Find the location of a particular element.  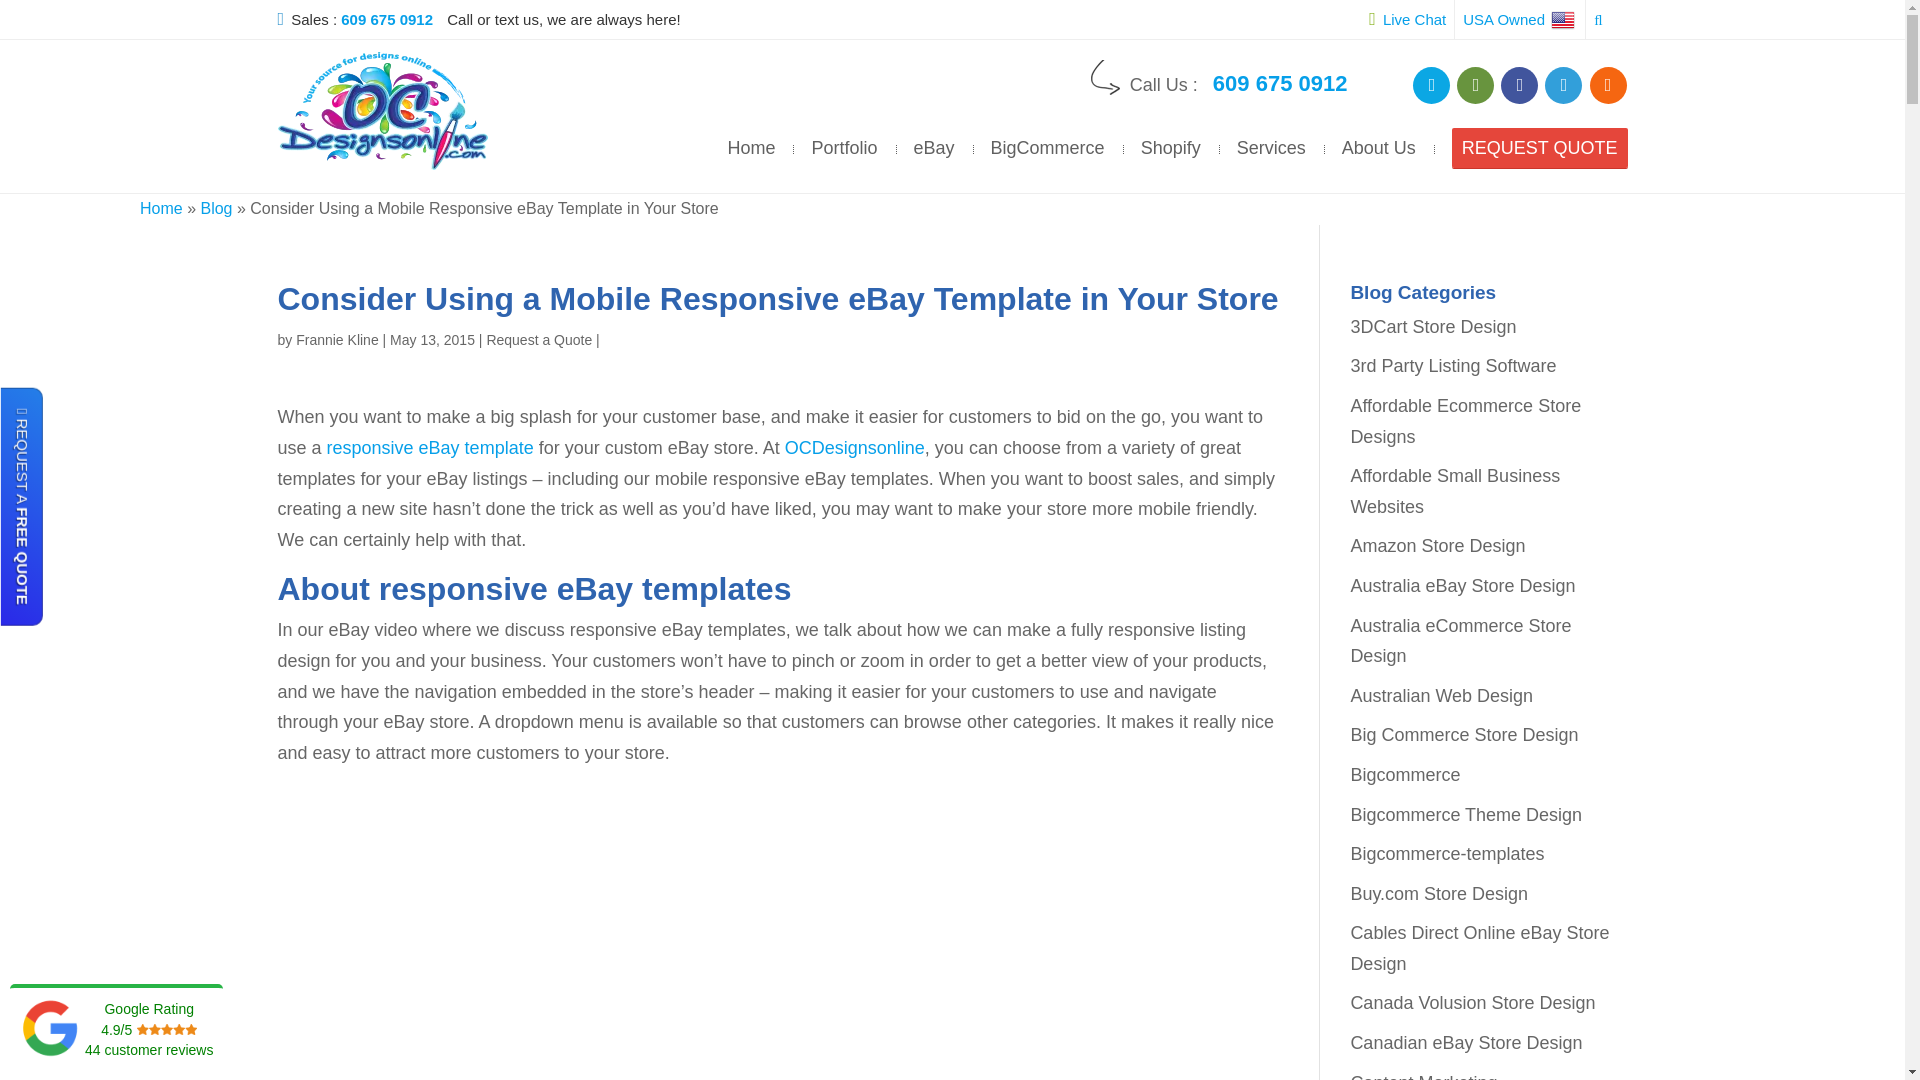

Call us on skype is located at coordinates (1431, 84).